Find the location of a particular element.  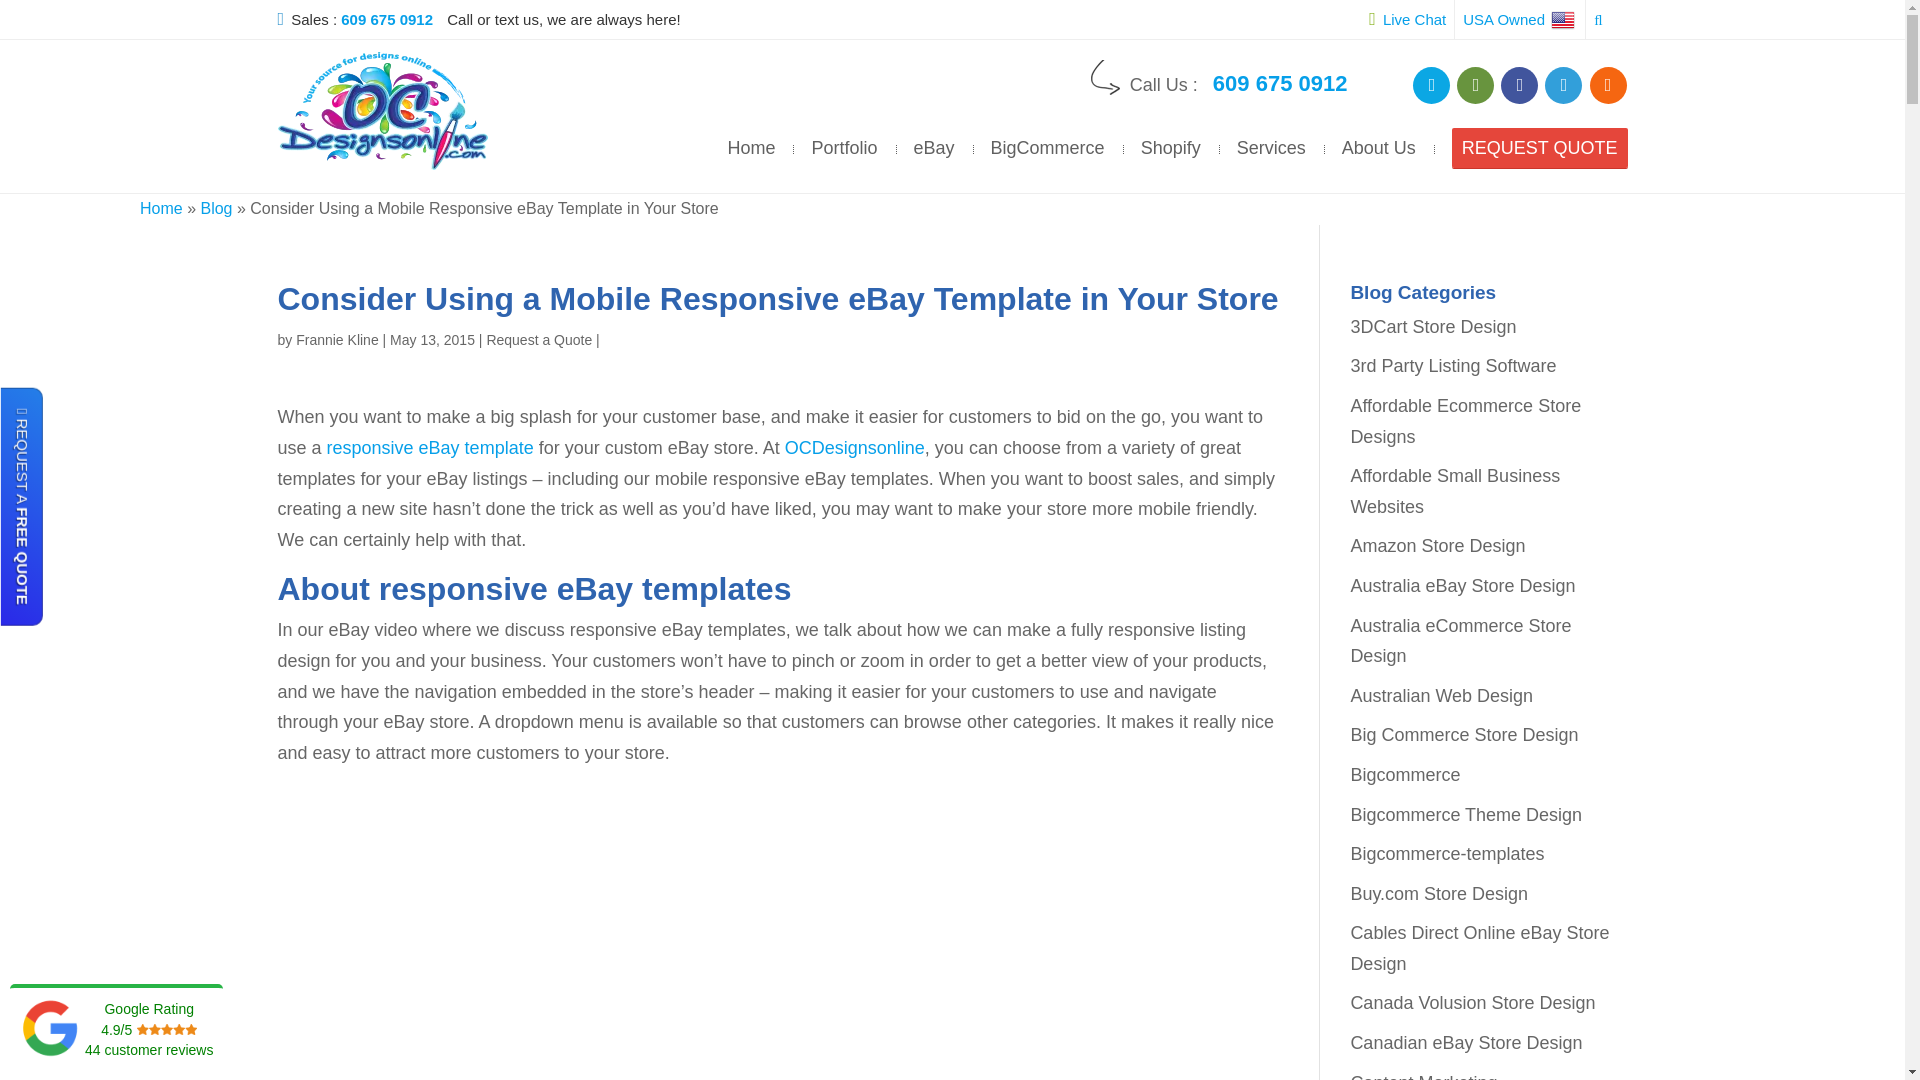

Call us on skype is located at coordinates (1431, 84).